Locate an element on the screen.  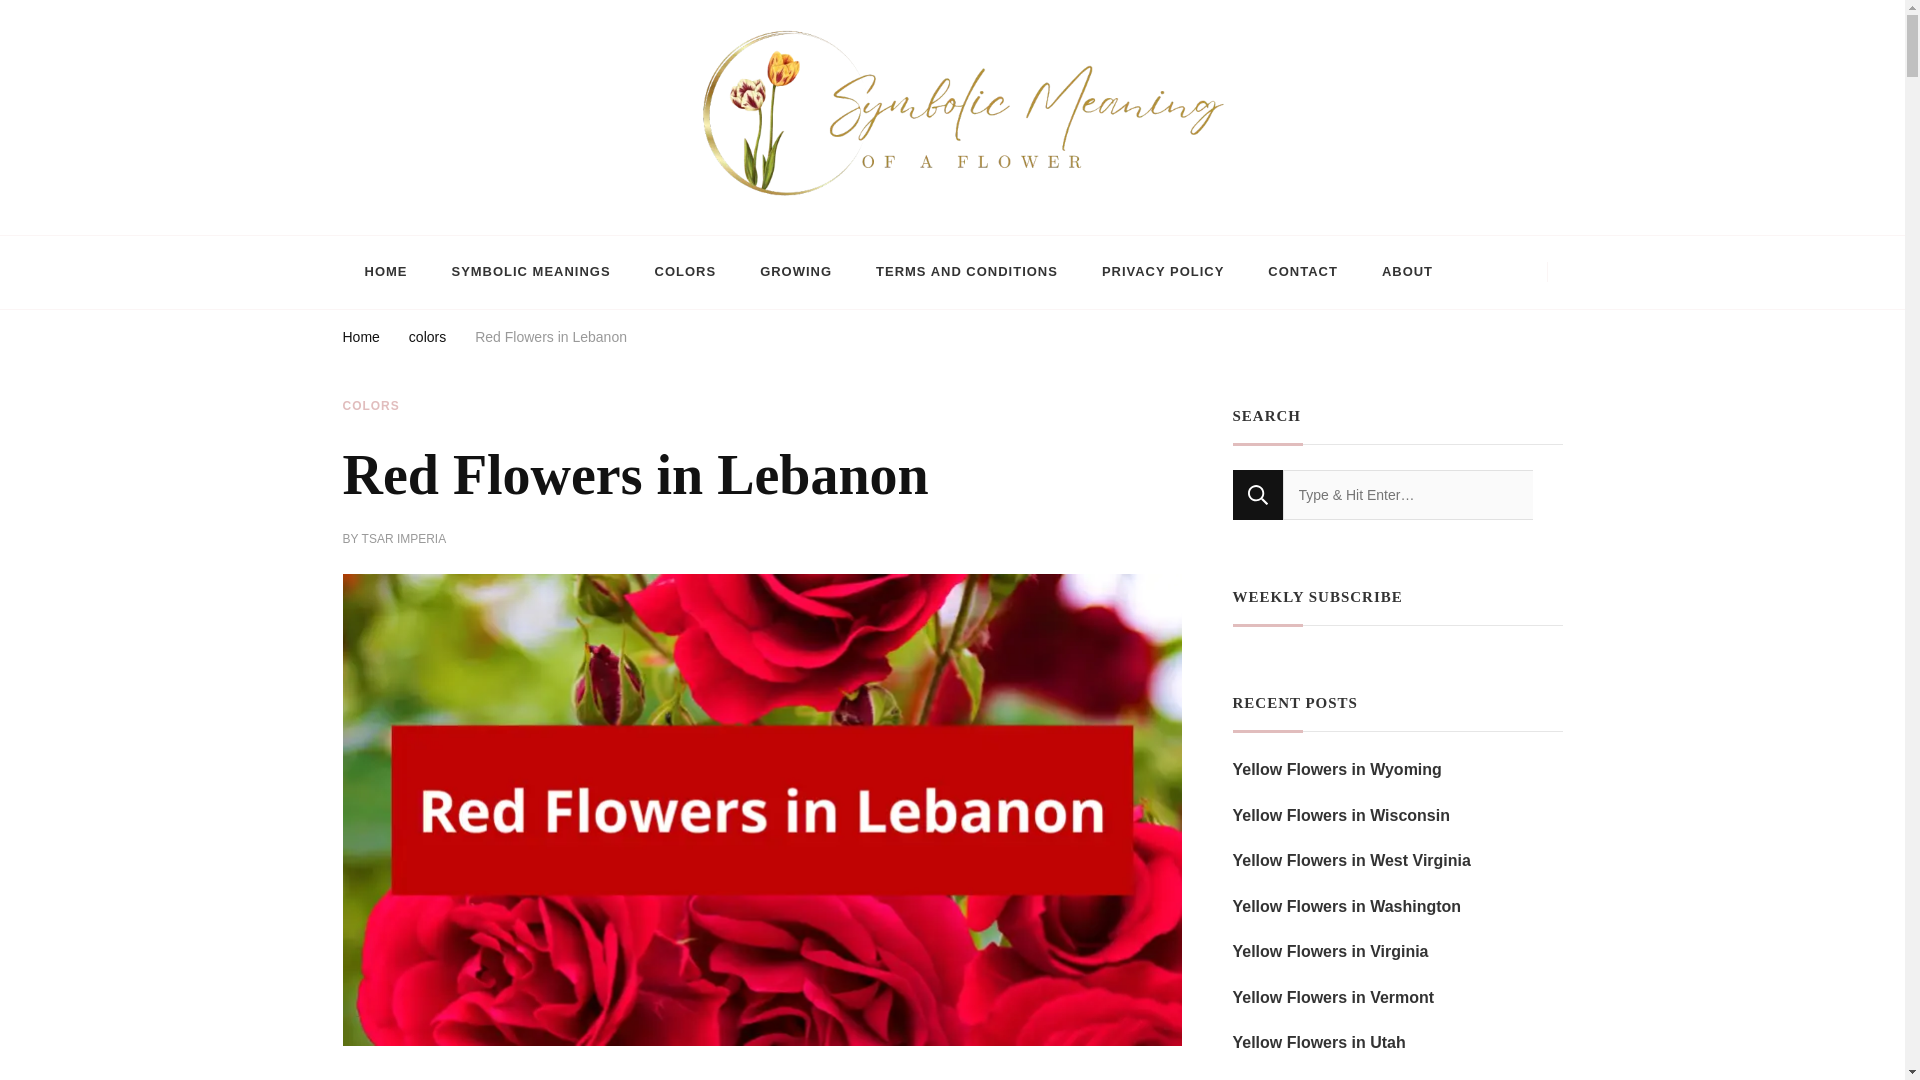
CONTACT is located at coordinates (1302, 272).